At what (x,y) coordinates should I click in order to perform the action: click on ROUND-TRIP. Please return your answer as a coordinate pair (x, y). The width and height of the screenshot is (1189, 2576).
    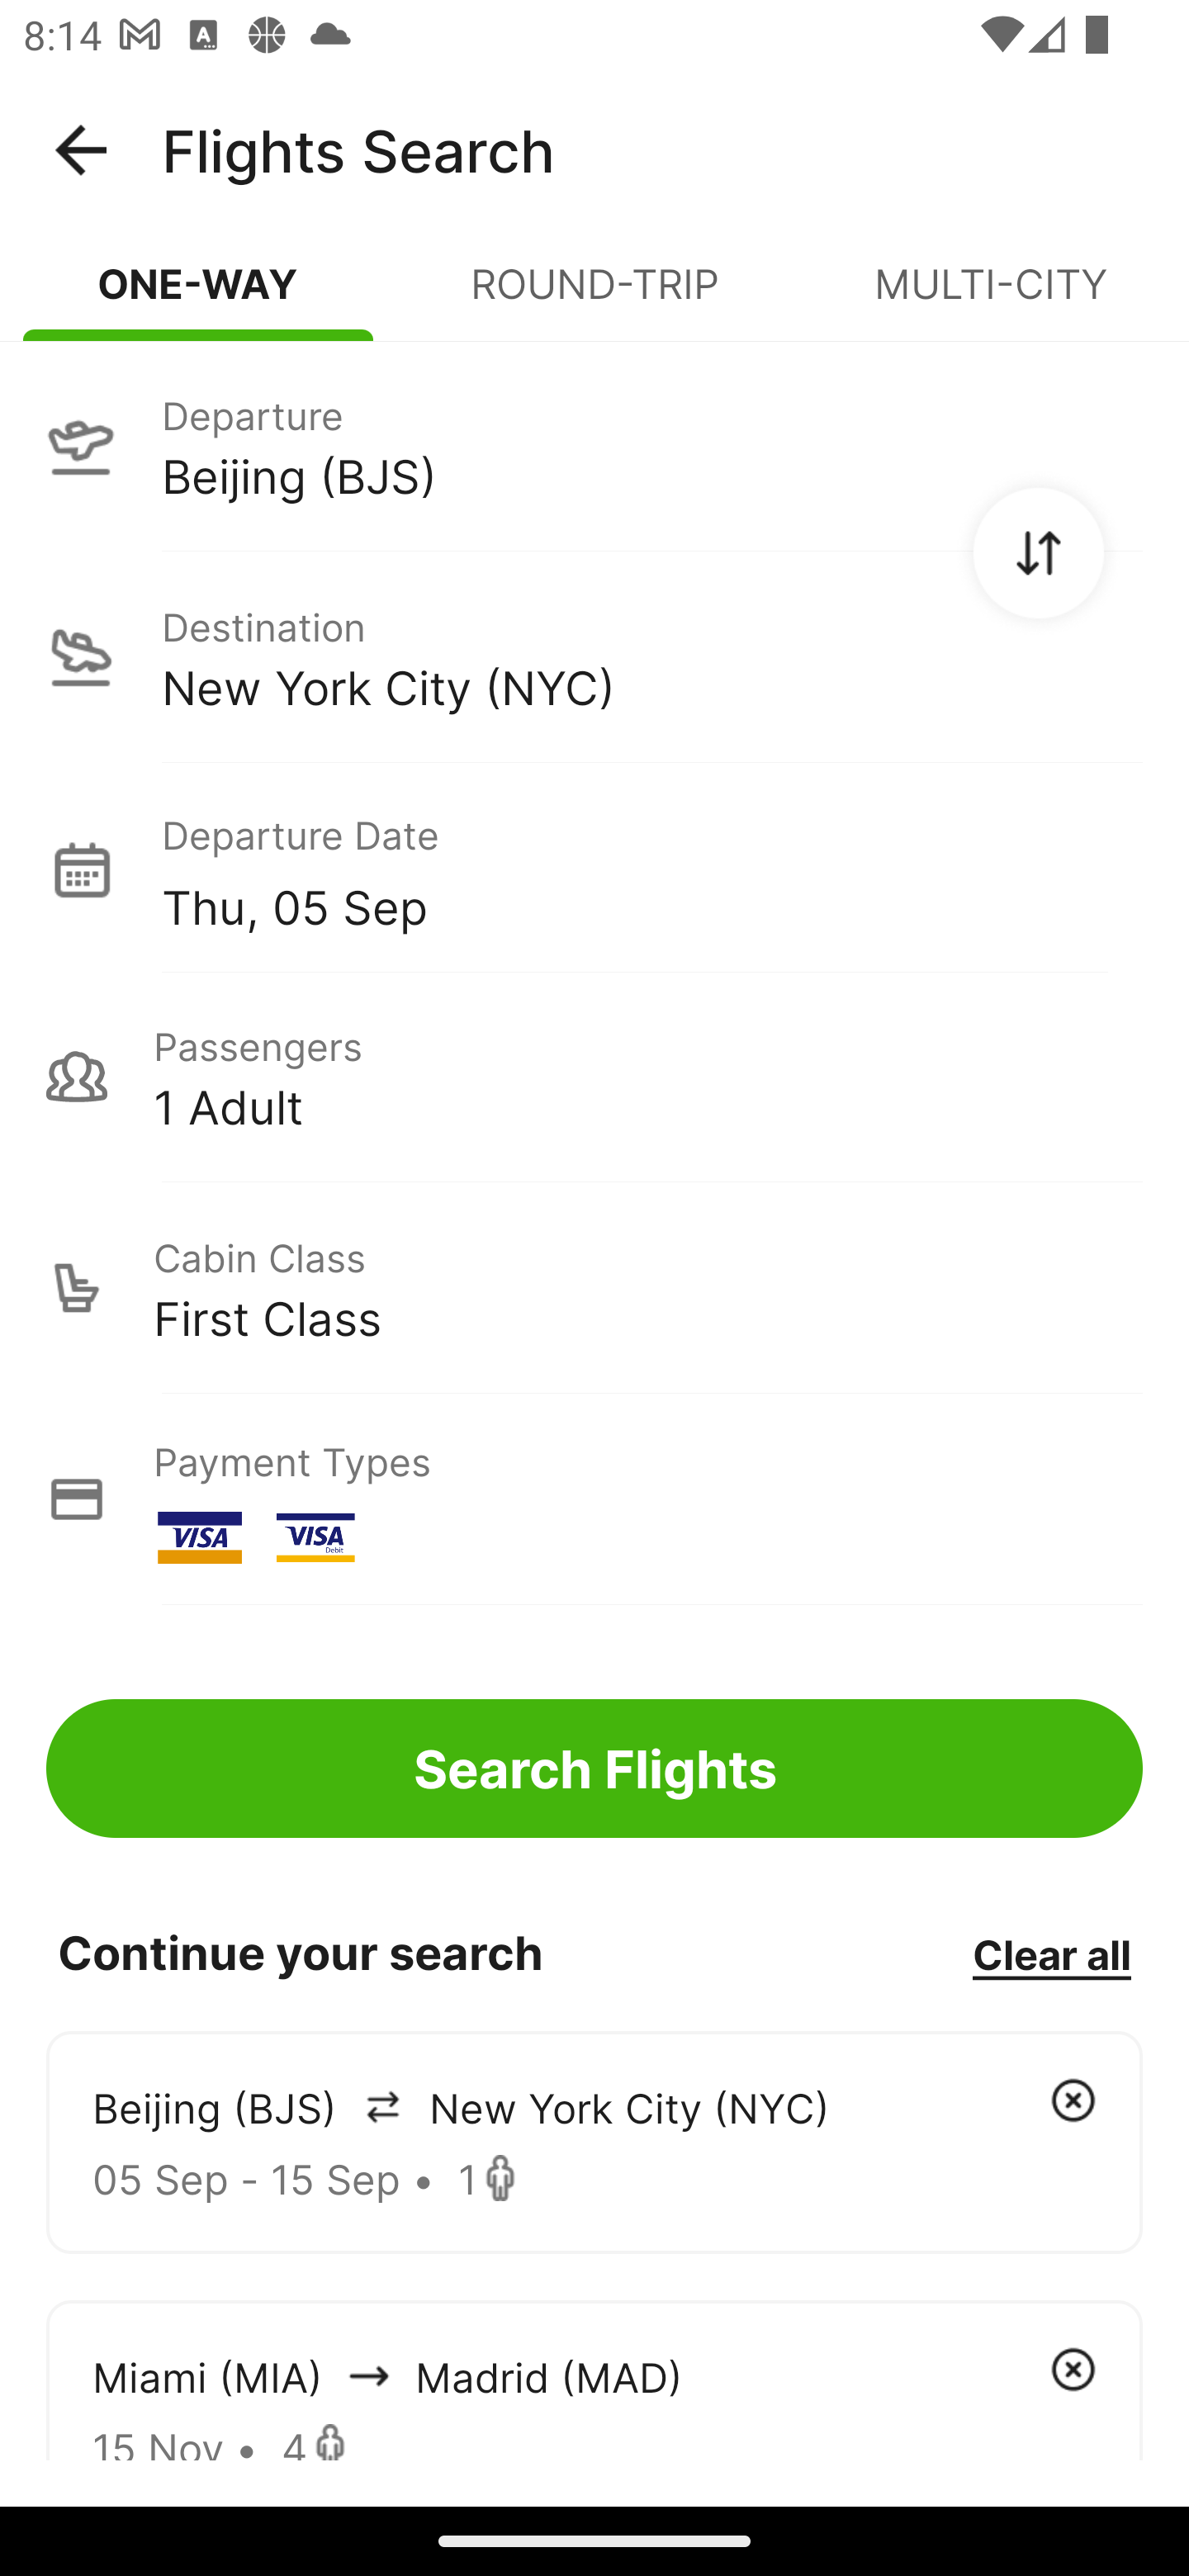
    Looking at the image, I should click on (594, 297).